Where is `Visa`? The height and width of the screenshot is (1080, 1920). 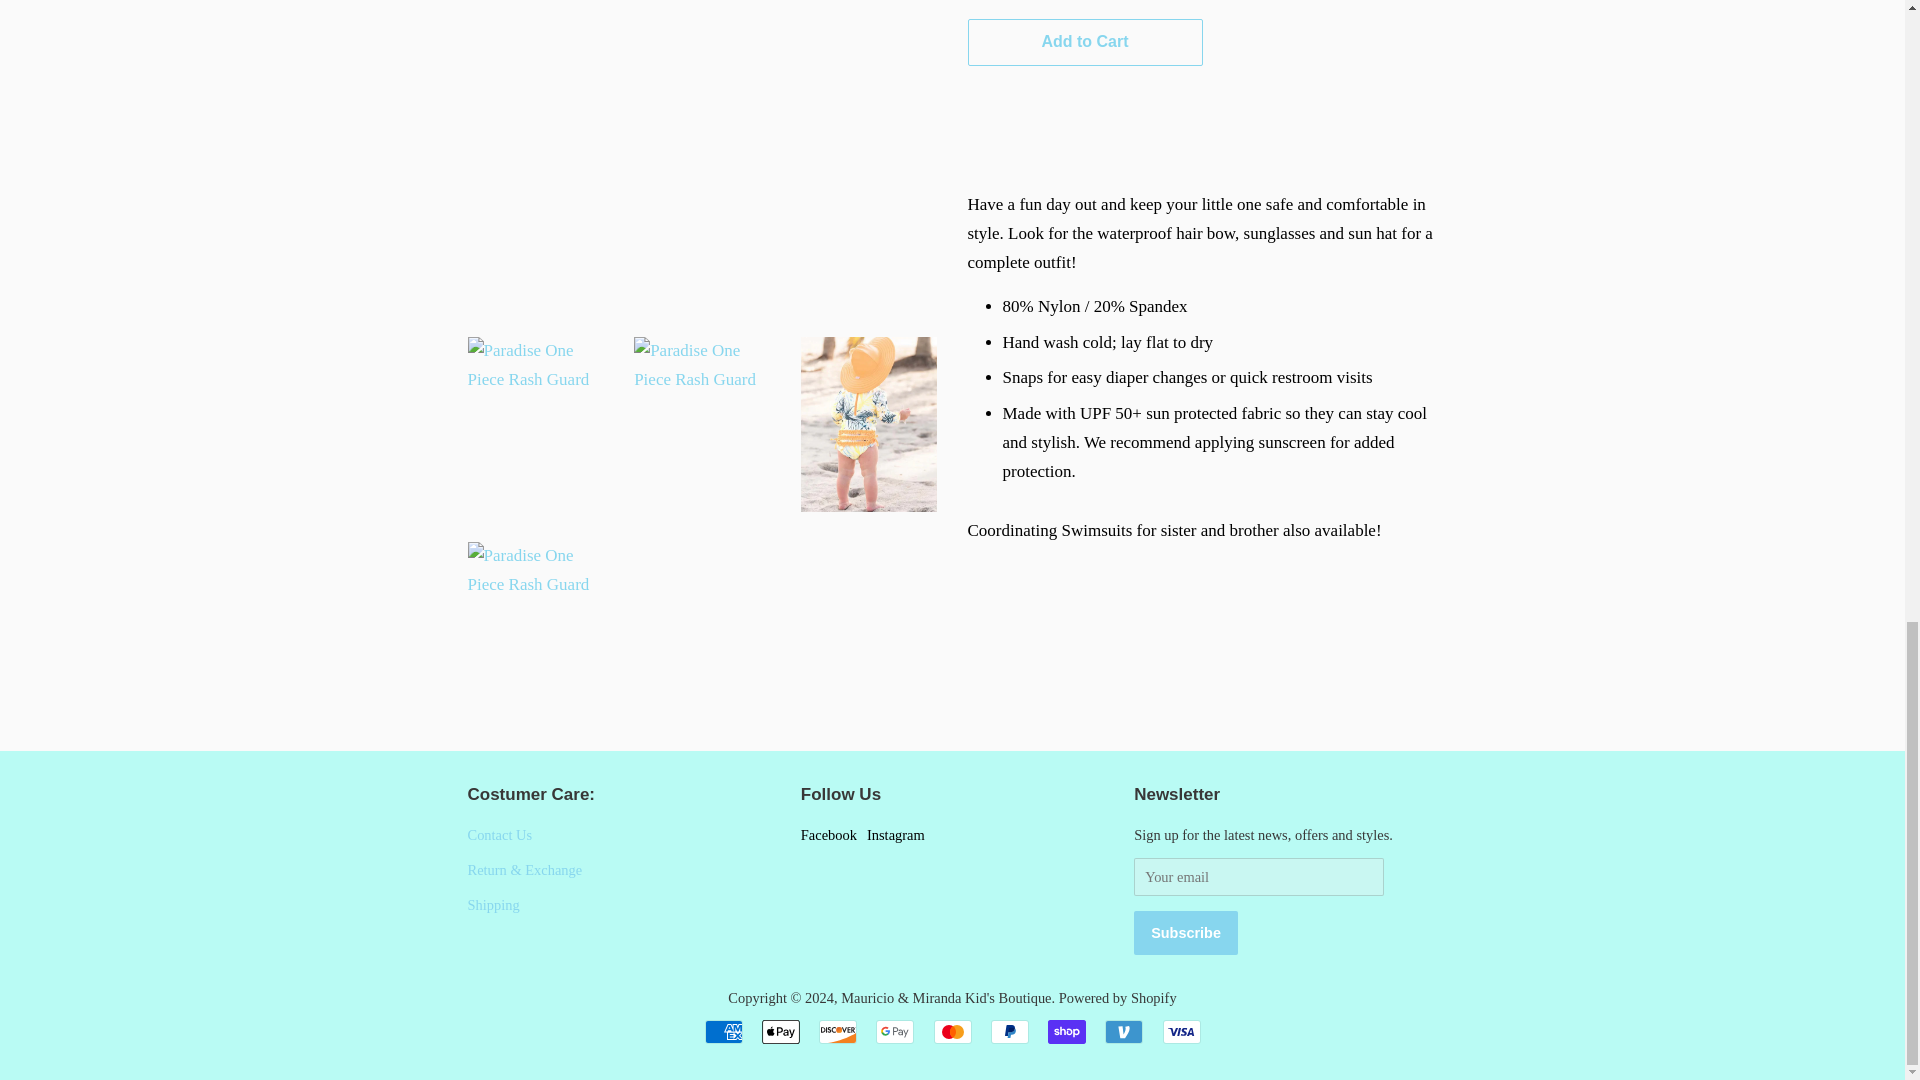
Visa is located at coordinates (1180, 1032).